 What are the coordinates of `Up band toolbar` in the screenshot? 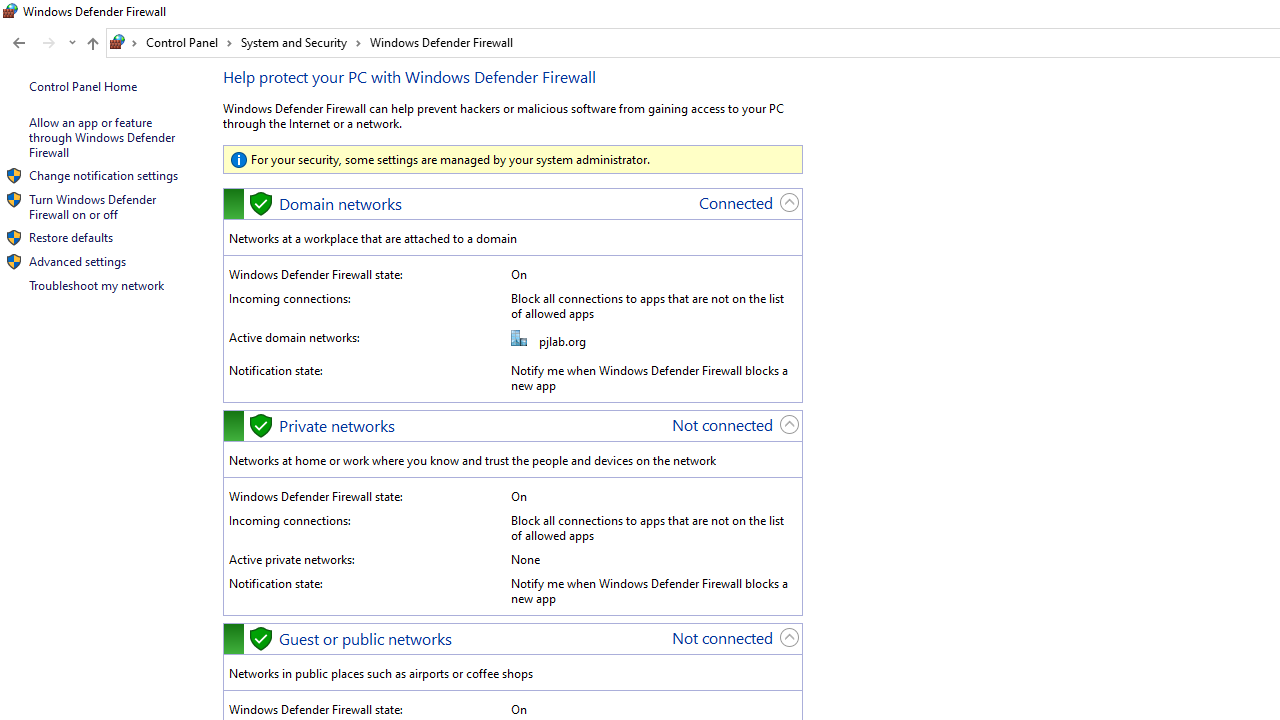 It's located at (92, 46).